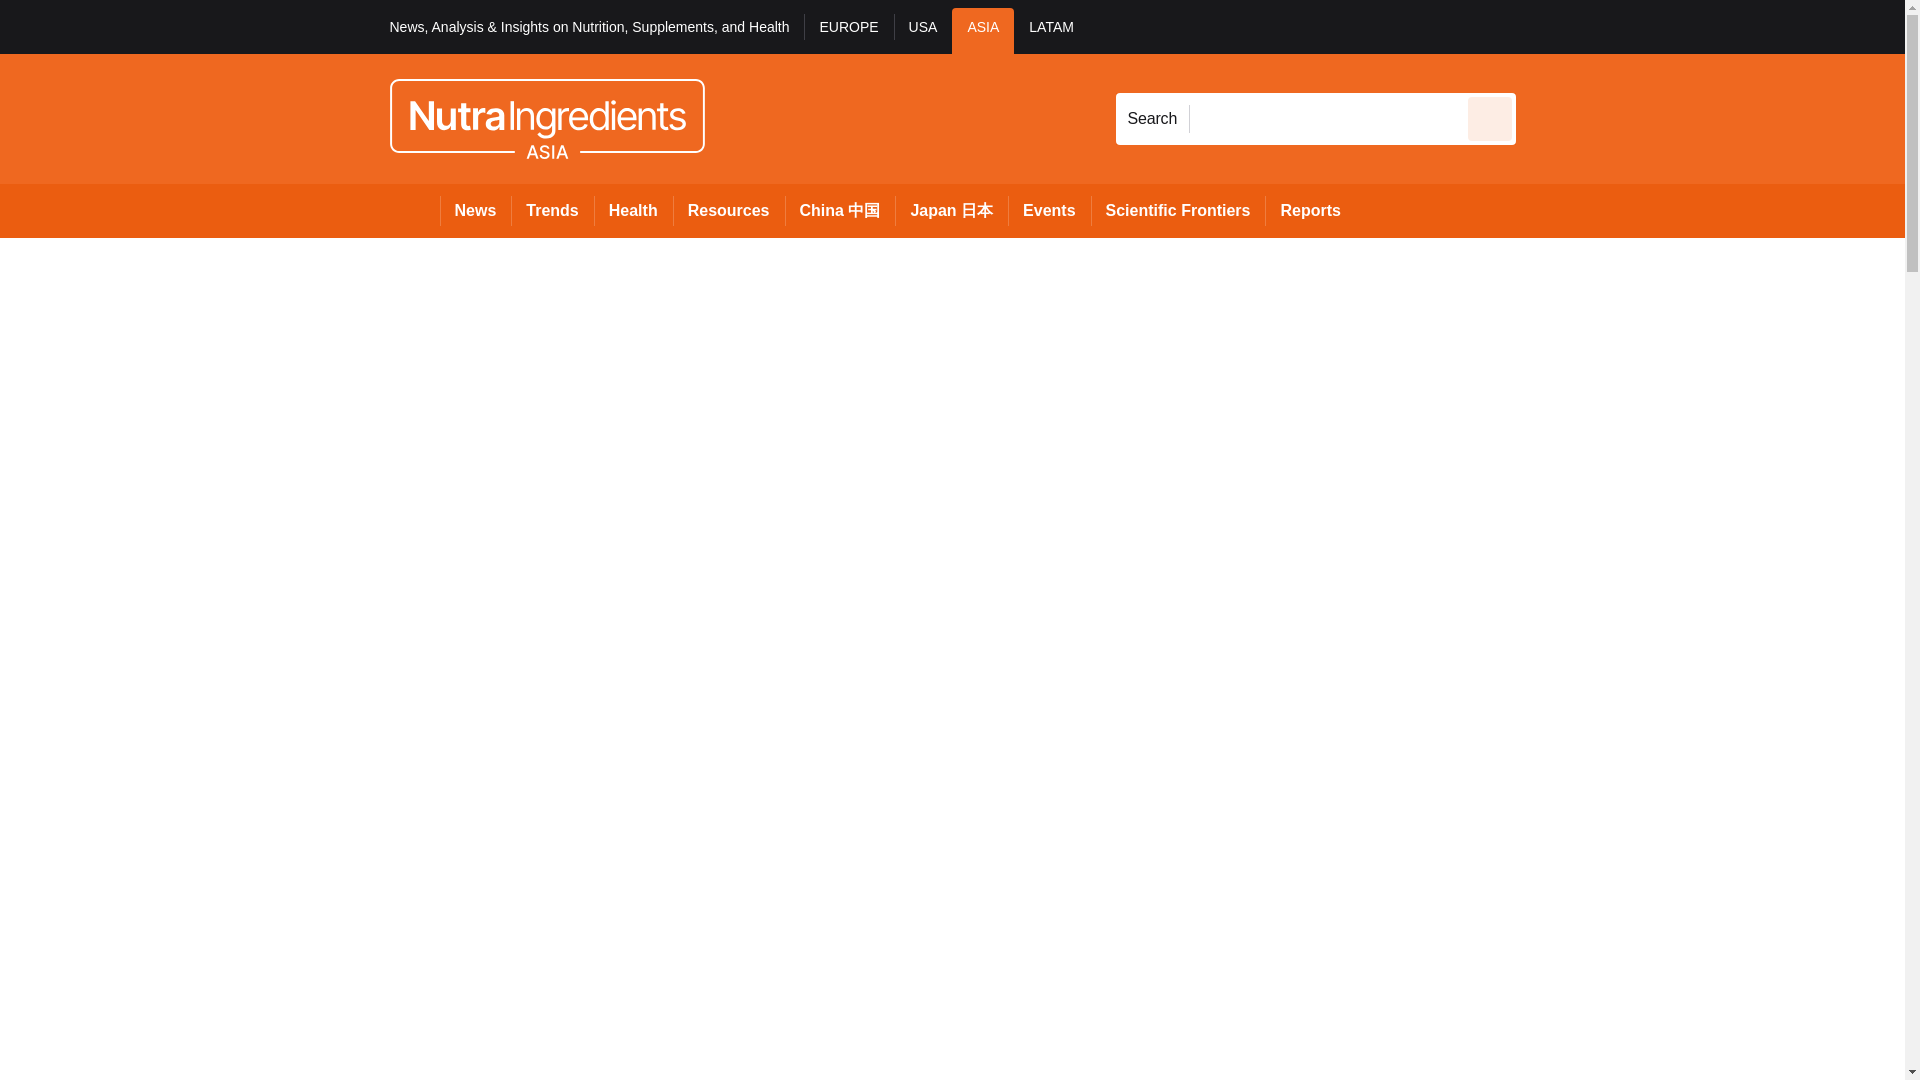 The height and width of the screenshot is (1080, 1920). Describe the element at coordinates (923, 30) in the screenshot. I see `USA` at that location.